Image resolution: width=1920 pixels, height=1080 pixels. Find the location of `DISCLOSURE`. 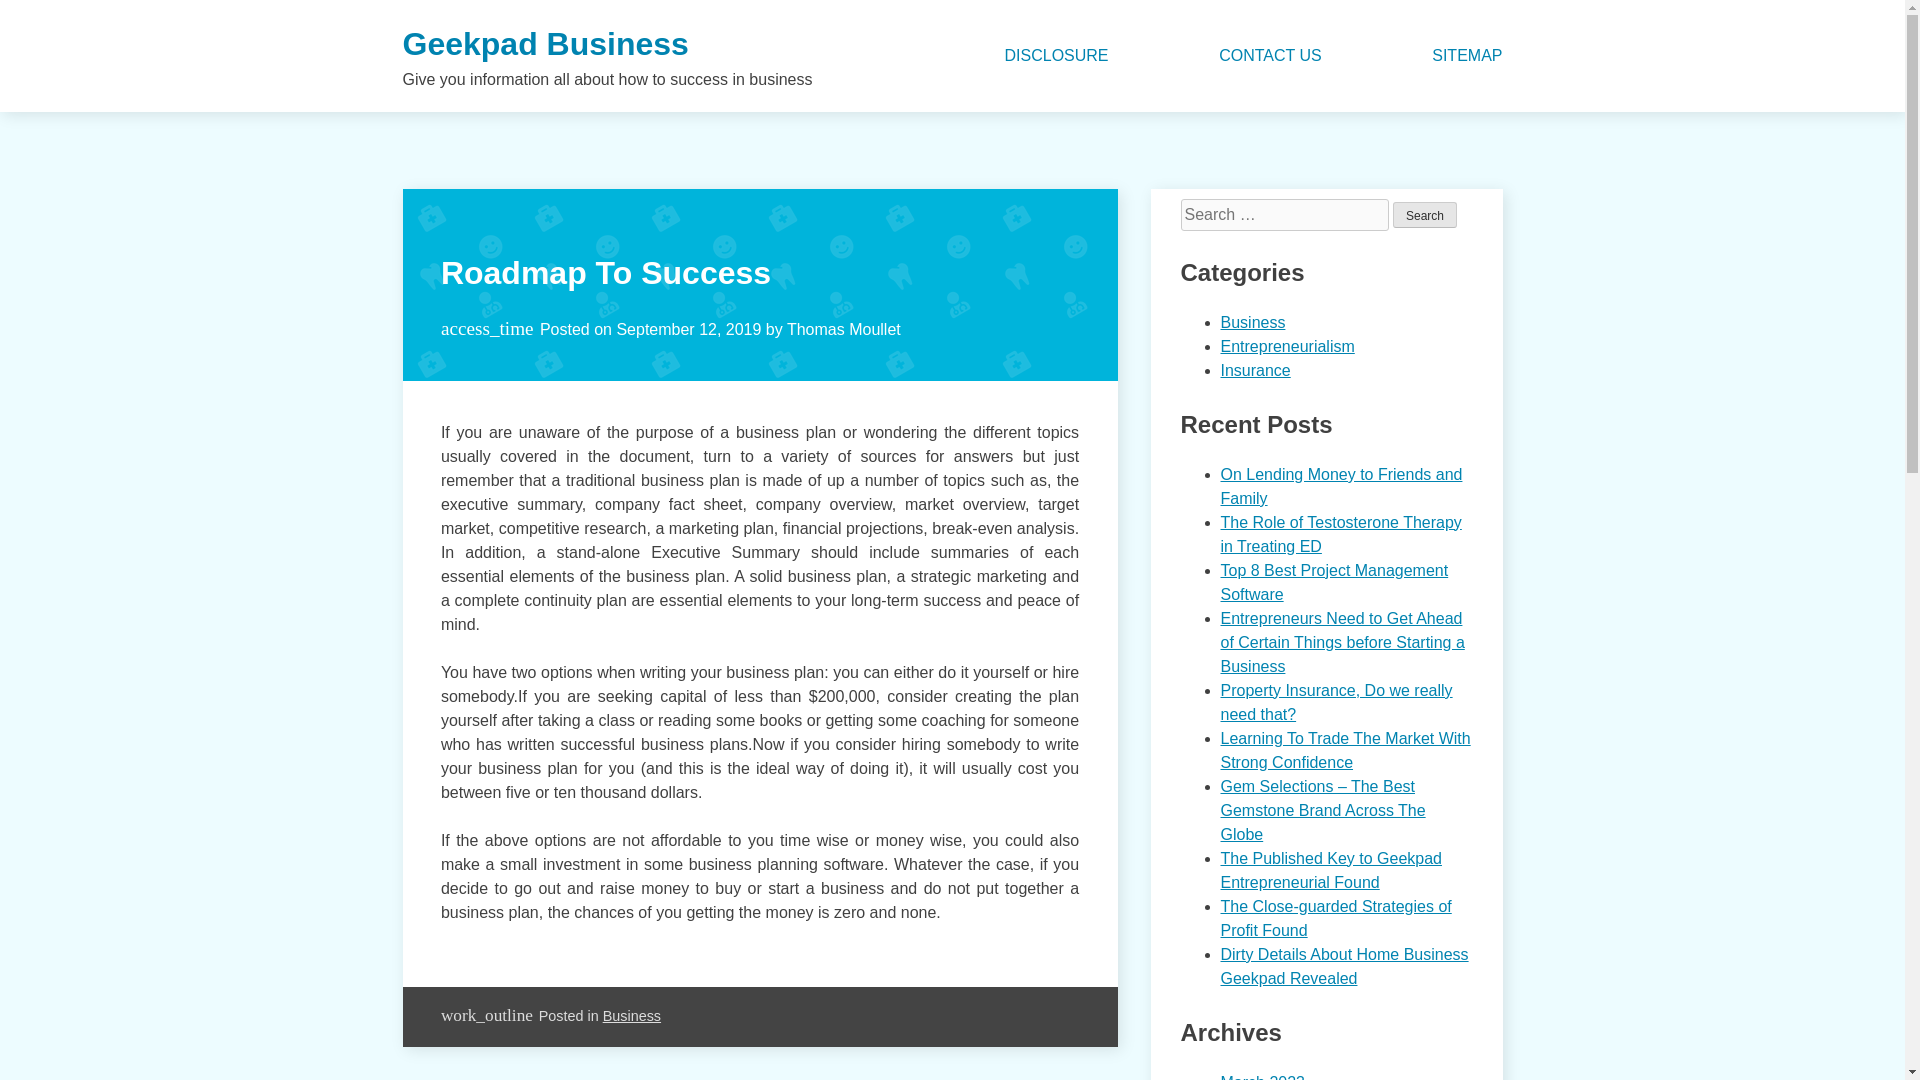

DISCLOSURE is located at coordinates (1056, 56).